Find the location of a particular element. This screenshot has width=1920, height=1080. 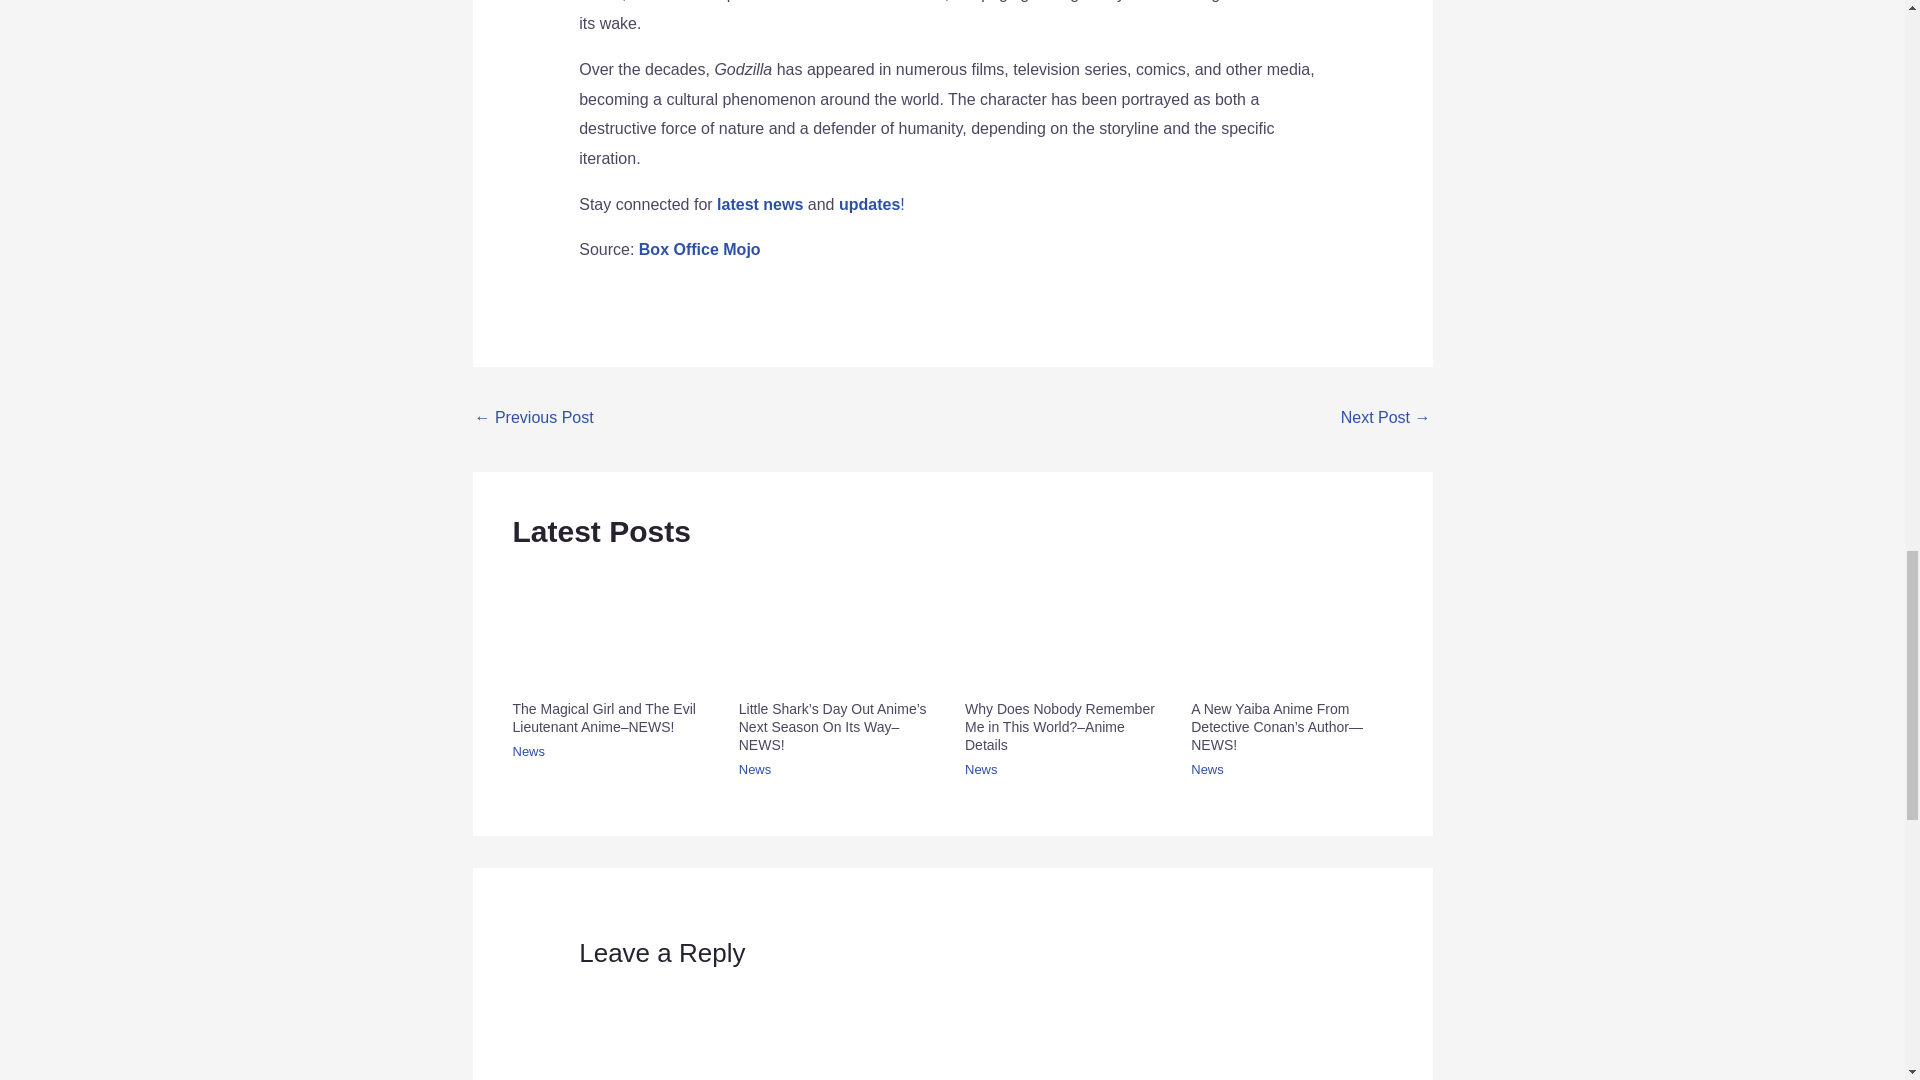

updates! is located at coordinates (872, 204).